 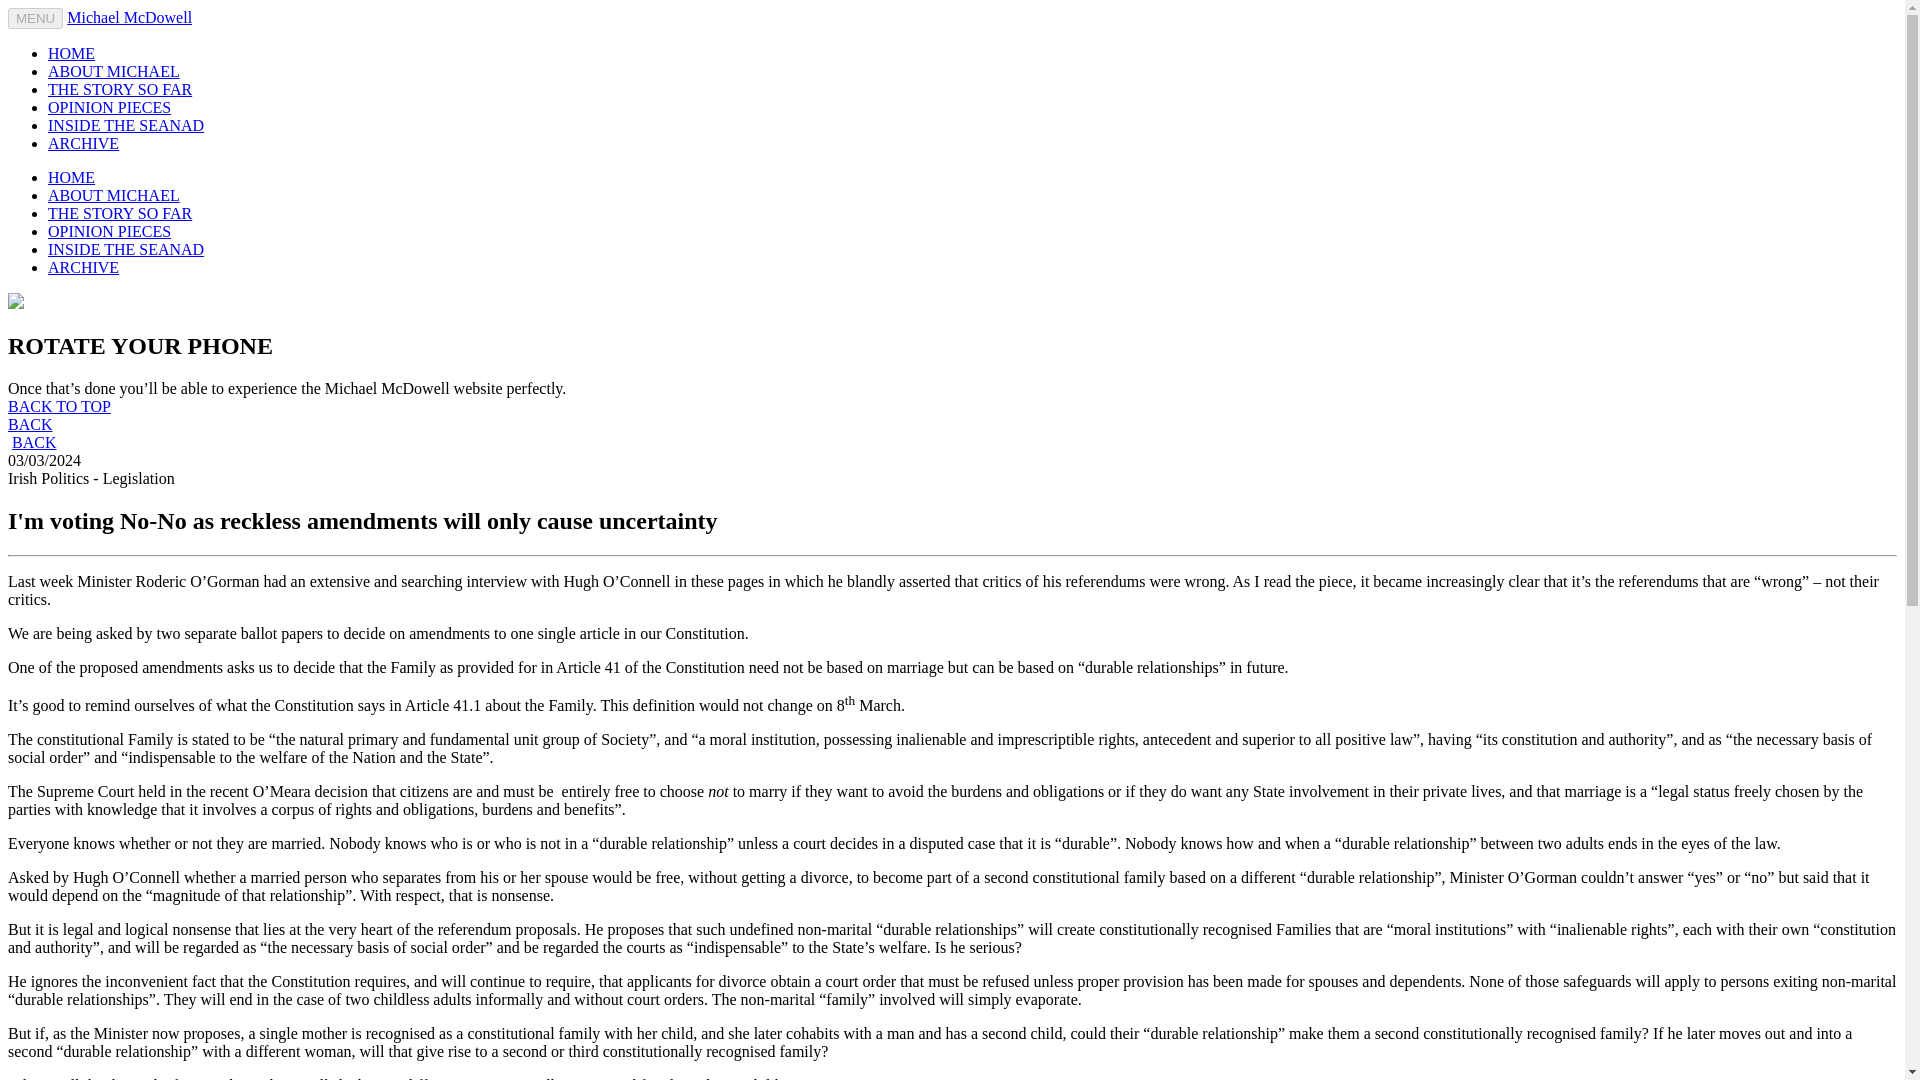 What do you see at coordinates (126, 124) in the screenshot?
I see `INSIDE THE SEANAD` at bounding box center [126, 124].